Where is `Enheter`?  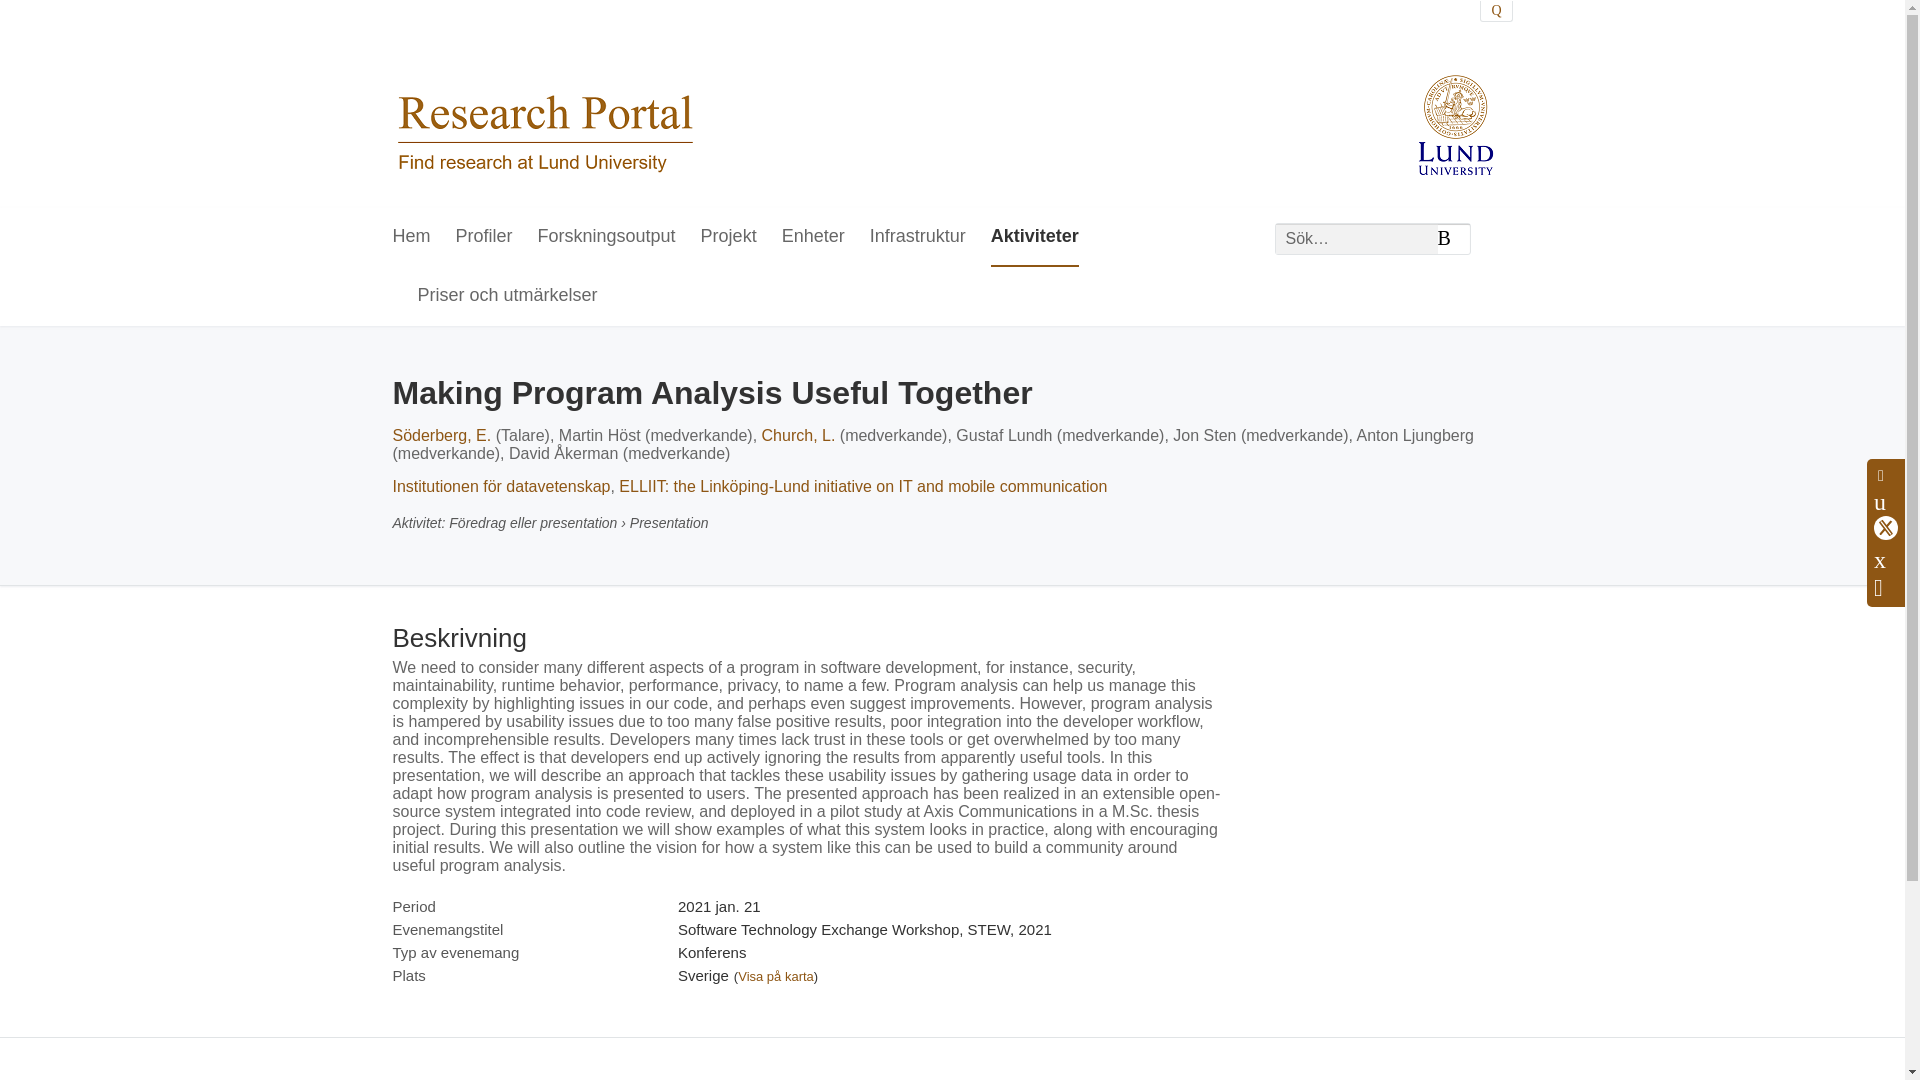
Enheter is located at coordinates (812, 237).